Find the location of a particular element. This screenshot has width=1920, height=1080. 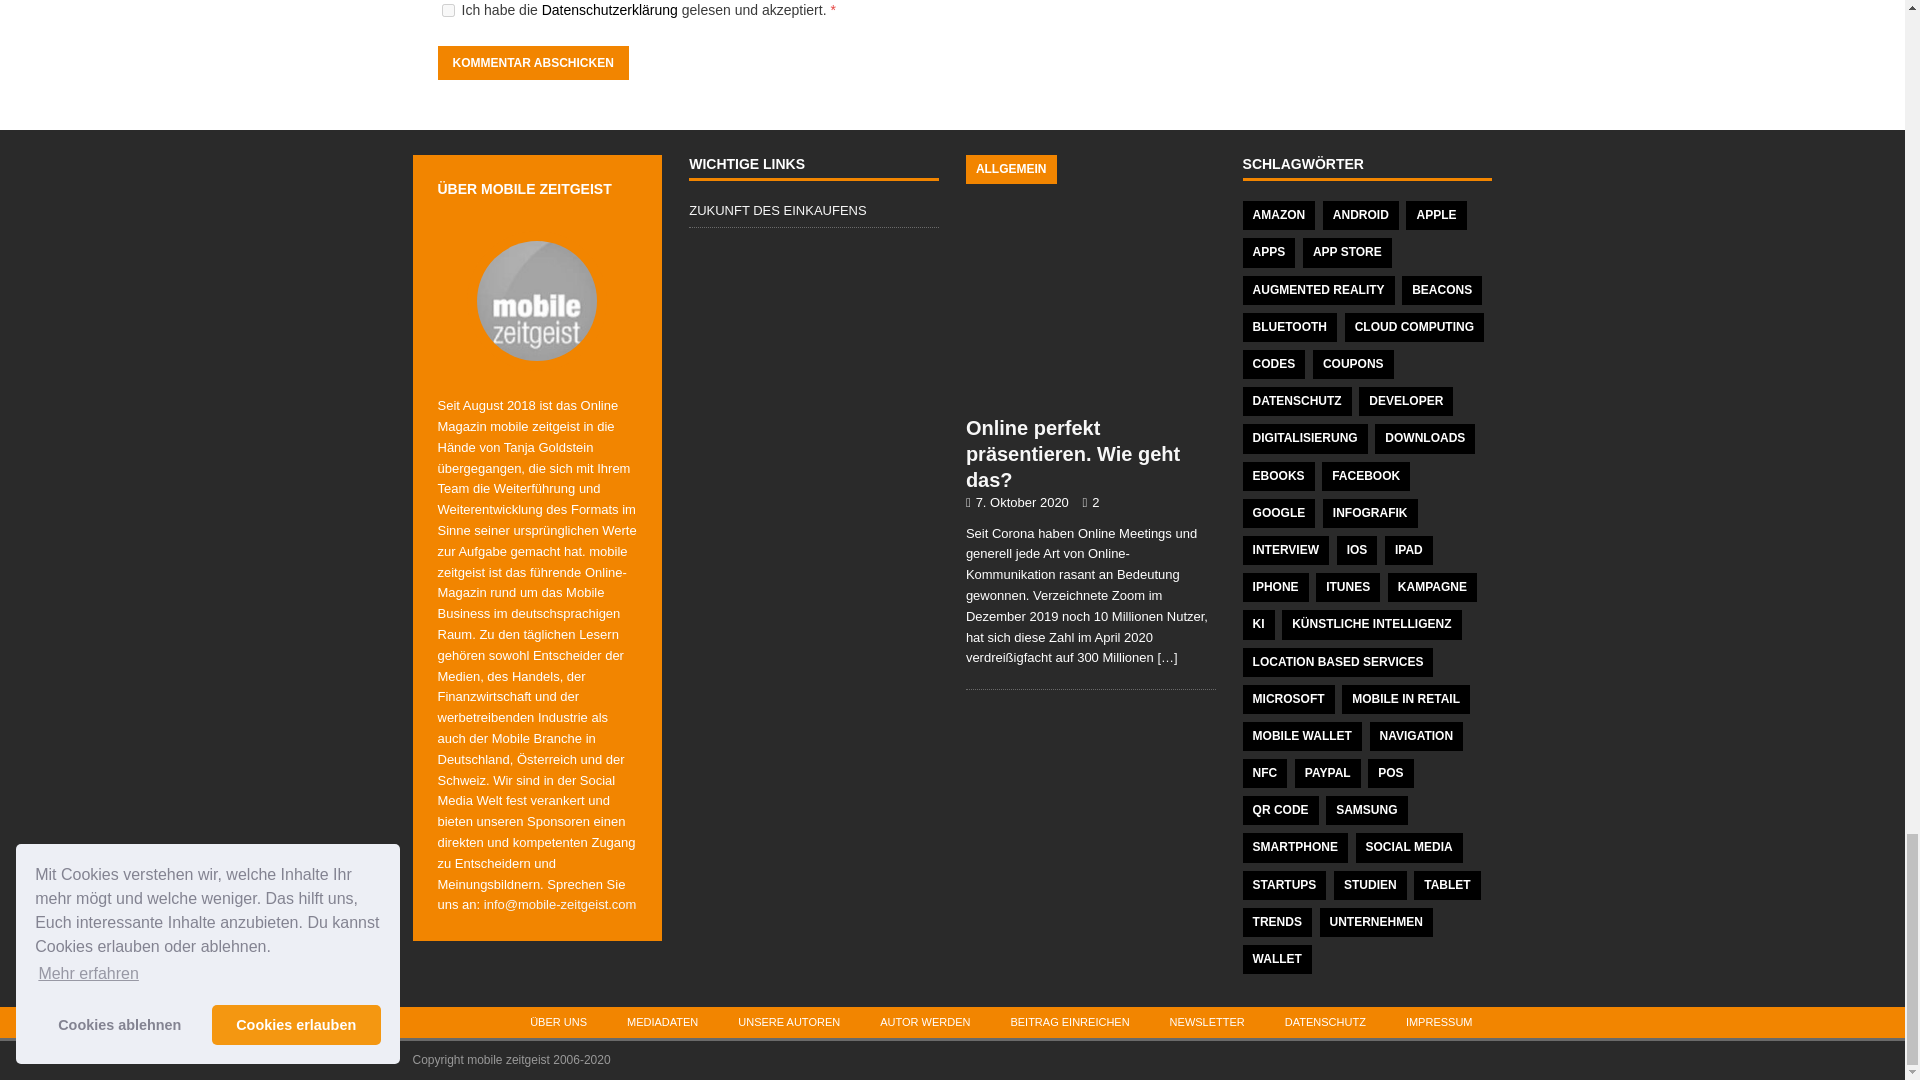

policy-key is located at coordinates (448, 10).